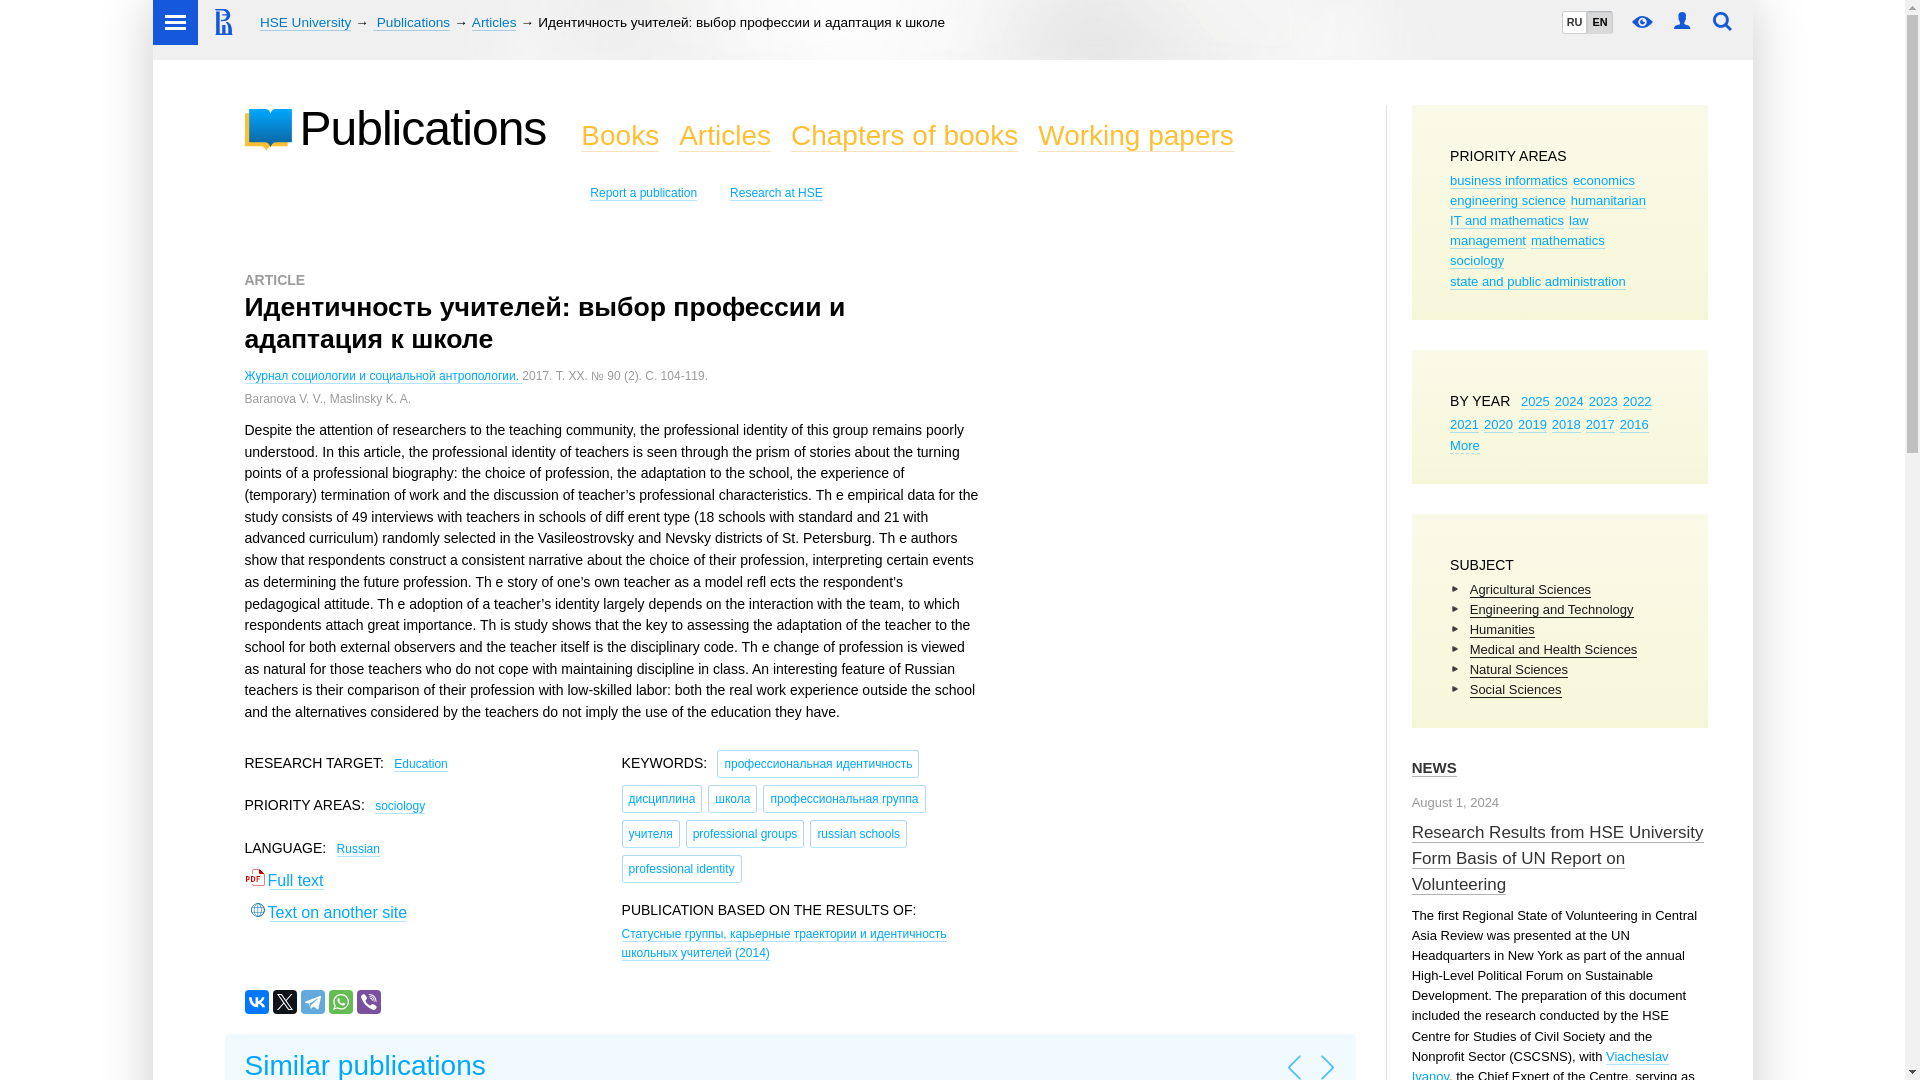  I want to click on EN, so click(1598, 22).